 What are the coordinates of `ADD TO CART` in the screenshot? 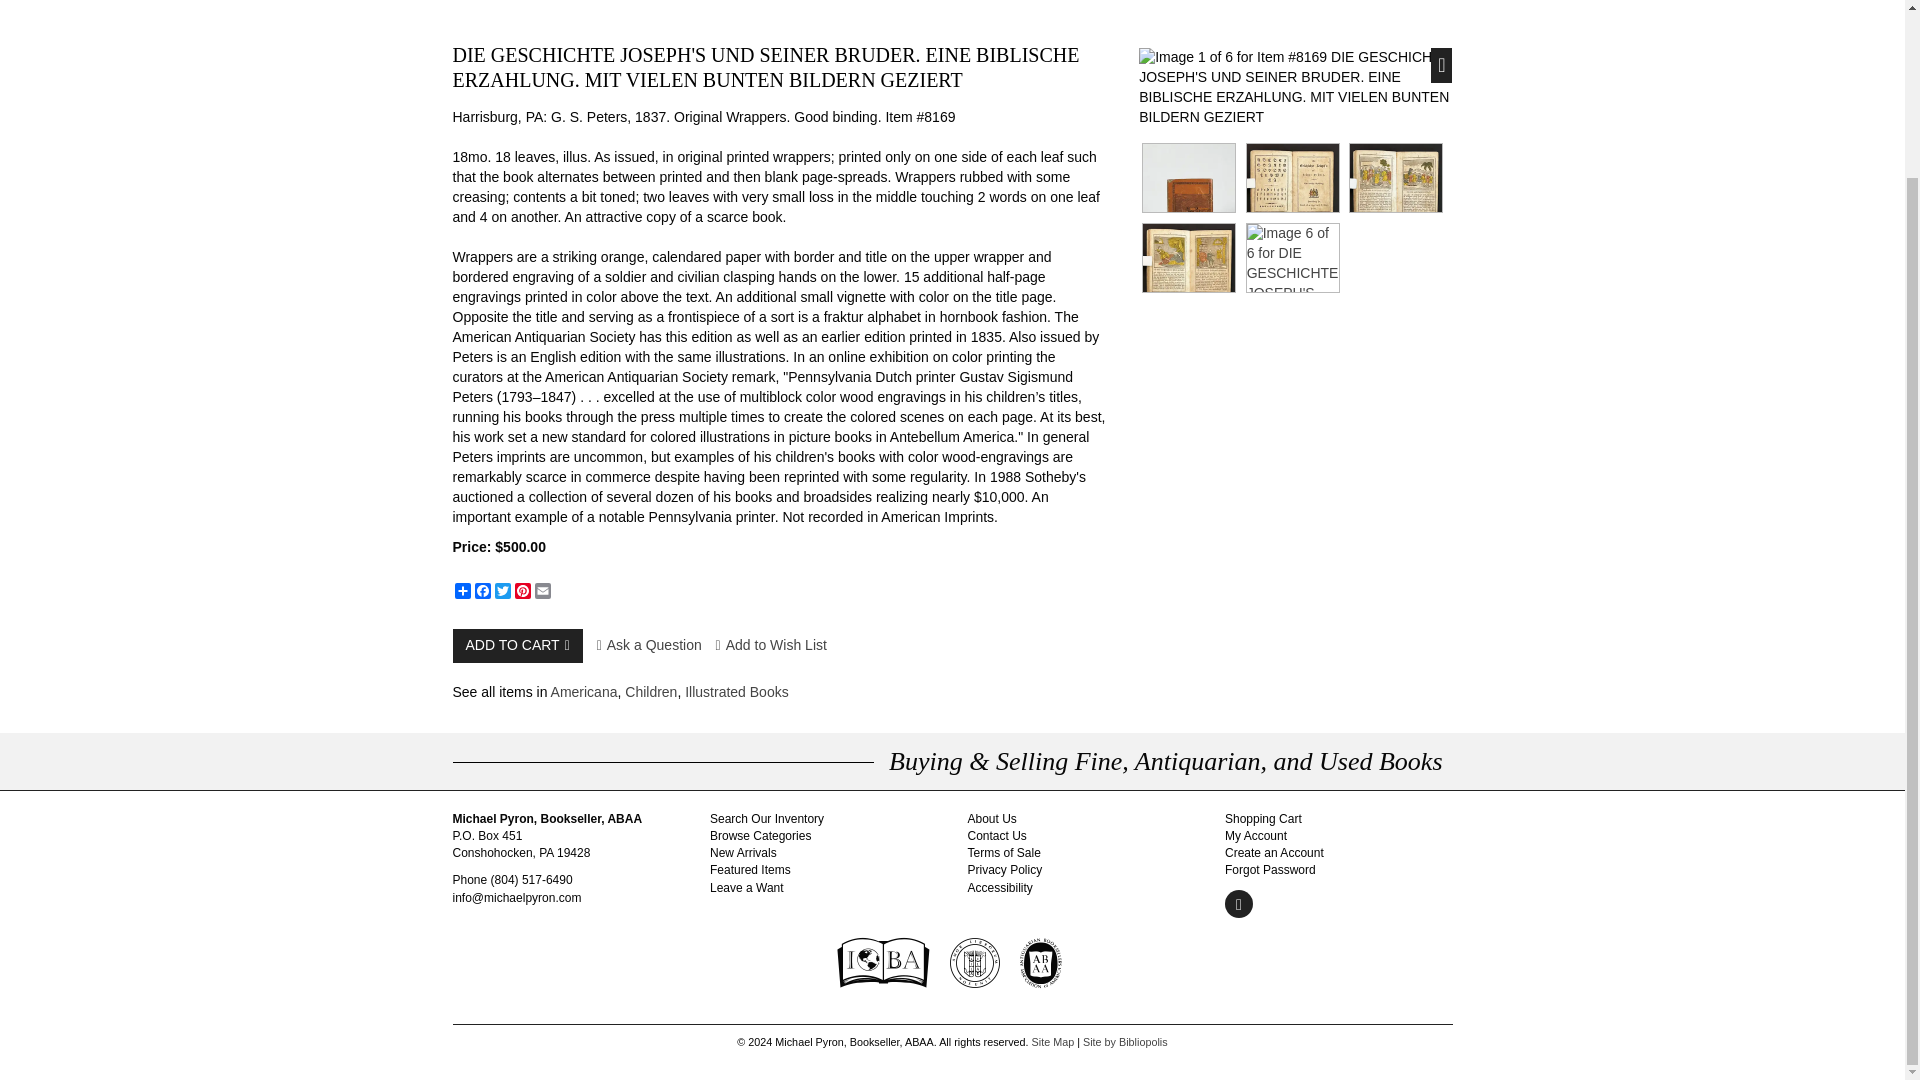 It's located at (516, 646).